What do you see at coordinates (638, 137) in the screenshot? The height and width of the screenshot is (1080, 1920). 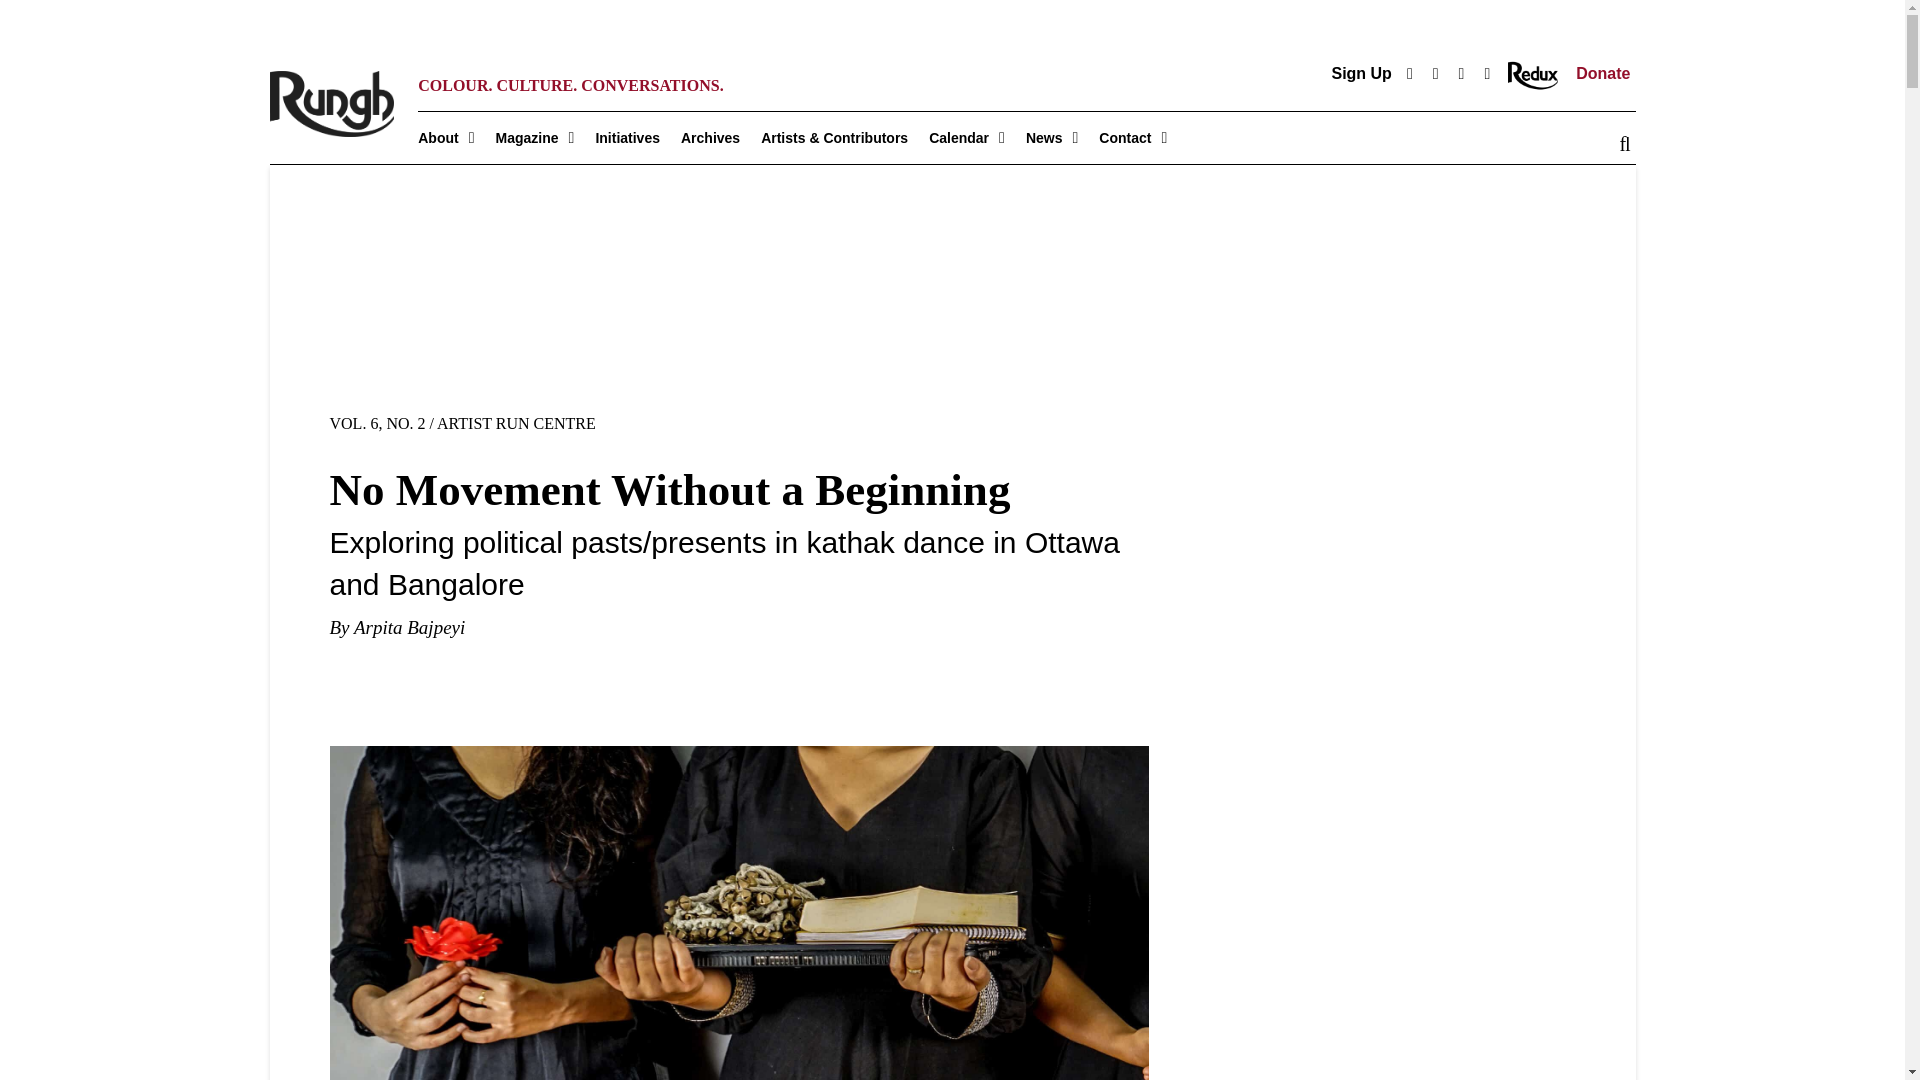 I see `Initiatives` at bounding box center [638, 137].